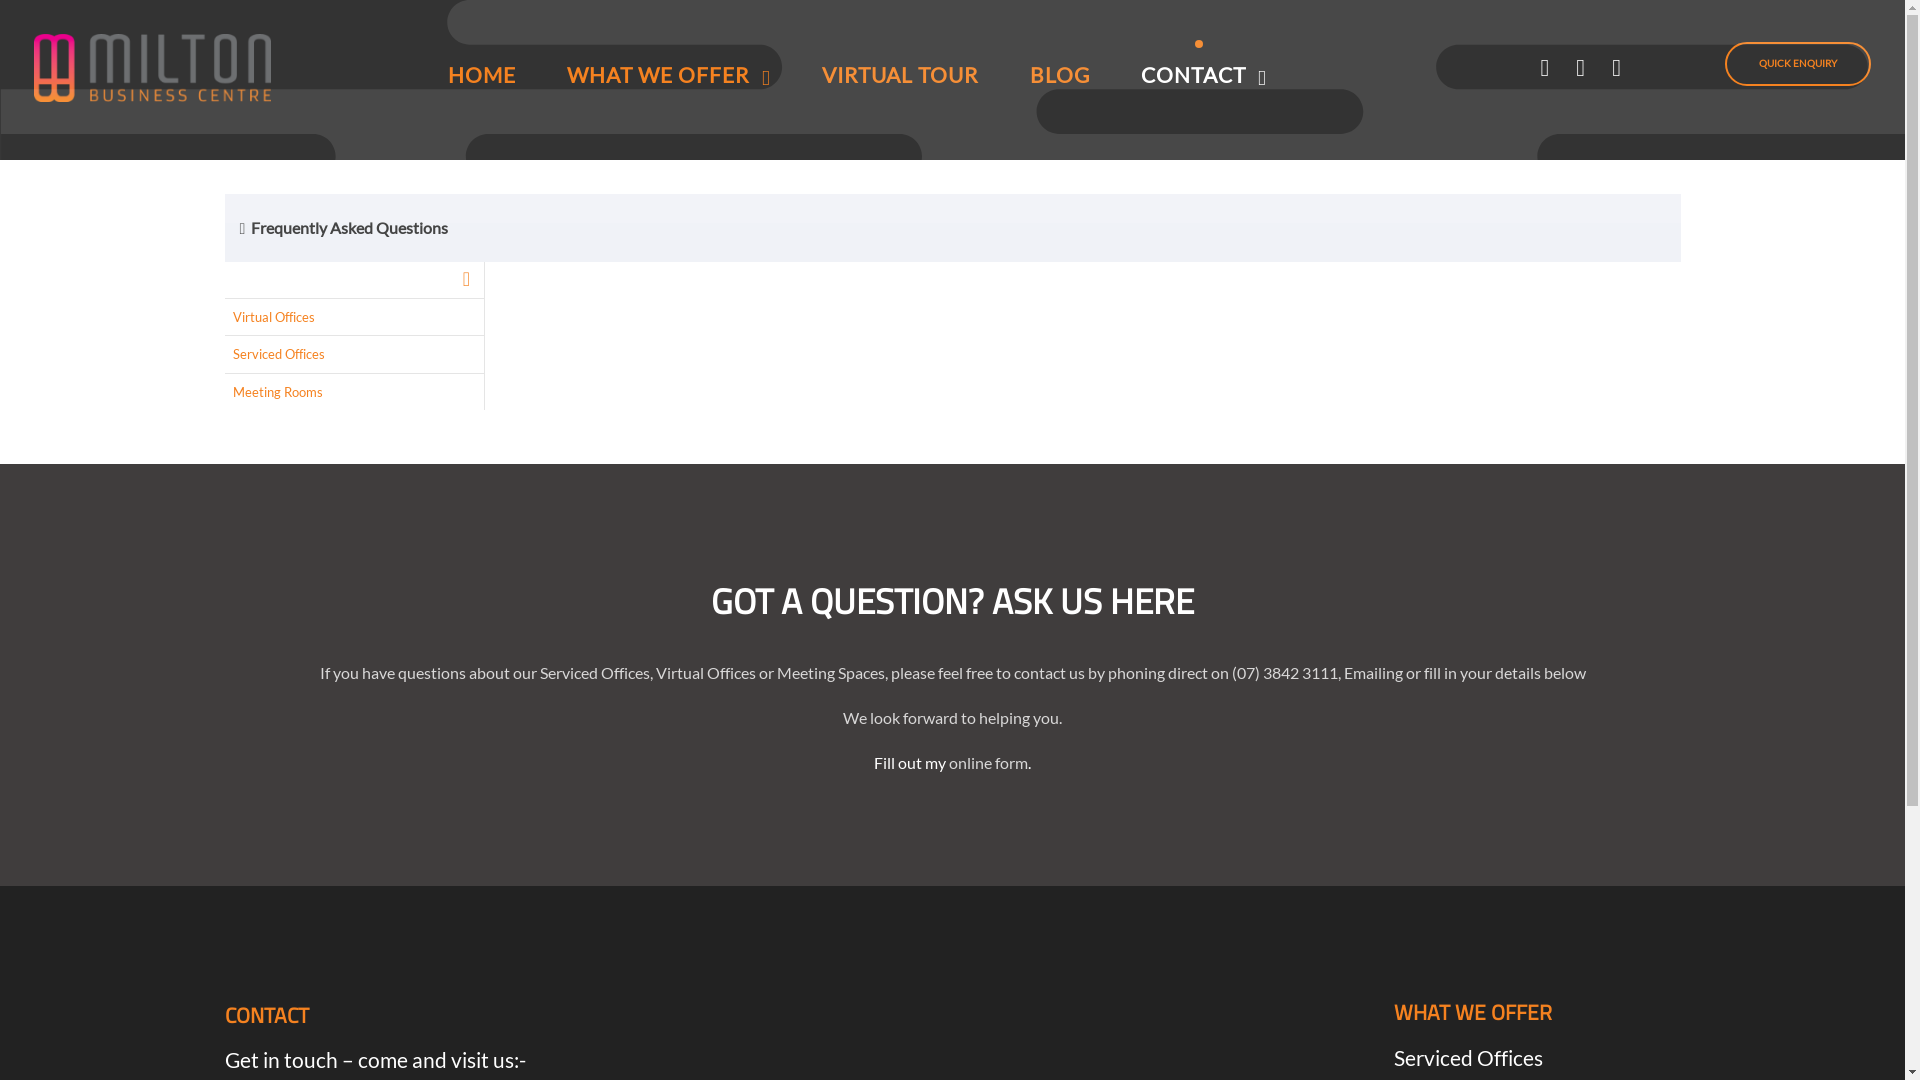 Image resolution: width=1920 pixels, height=1080 pixels. What do you see at coordinates (988, 762) in the screenshot?
I see `online form` at bounding box center [988, 762].